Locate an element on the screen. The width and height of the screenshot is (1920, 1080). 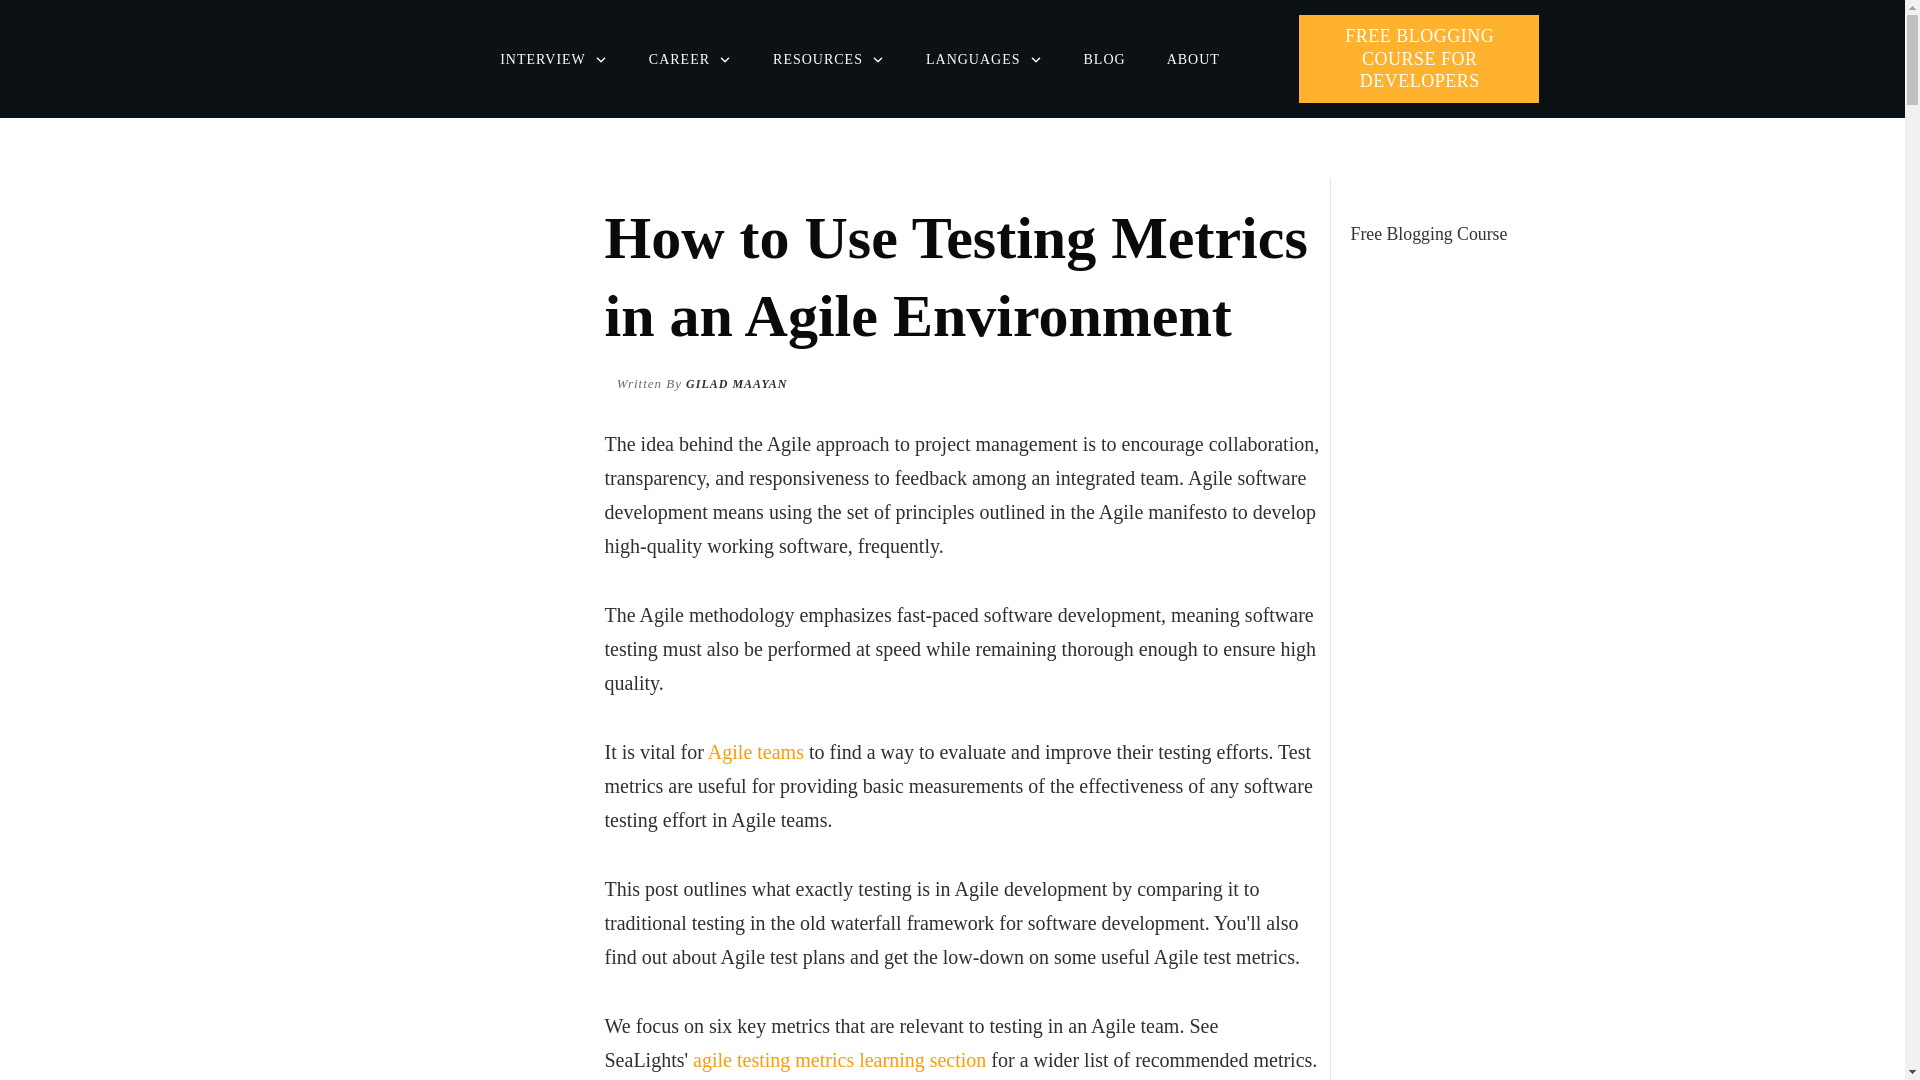
GILAD MAAYAN is located at coordinates (736, 382).